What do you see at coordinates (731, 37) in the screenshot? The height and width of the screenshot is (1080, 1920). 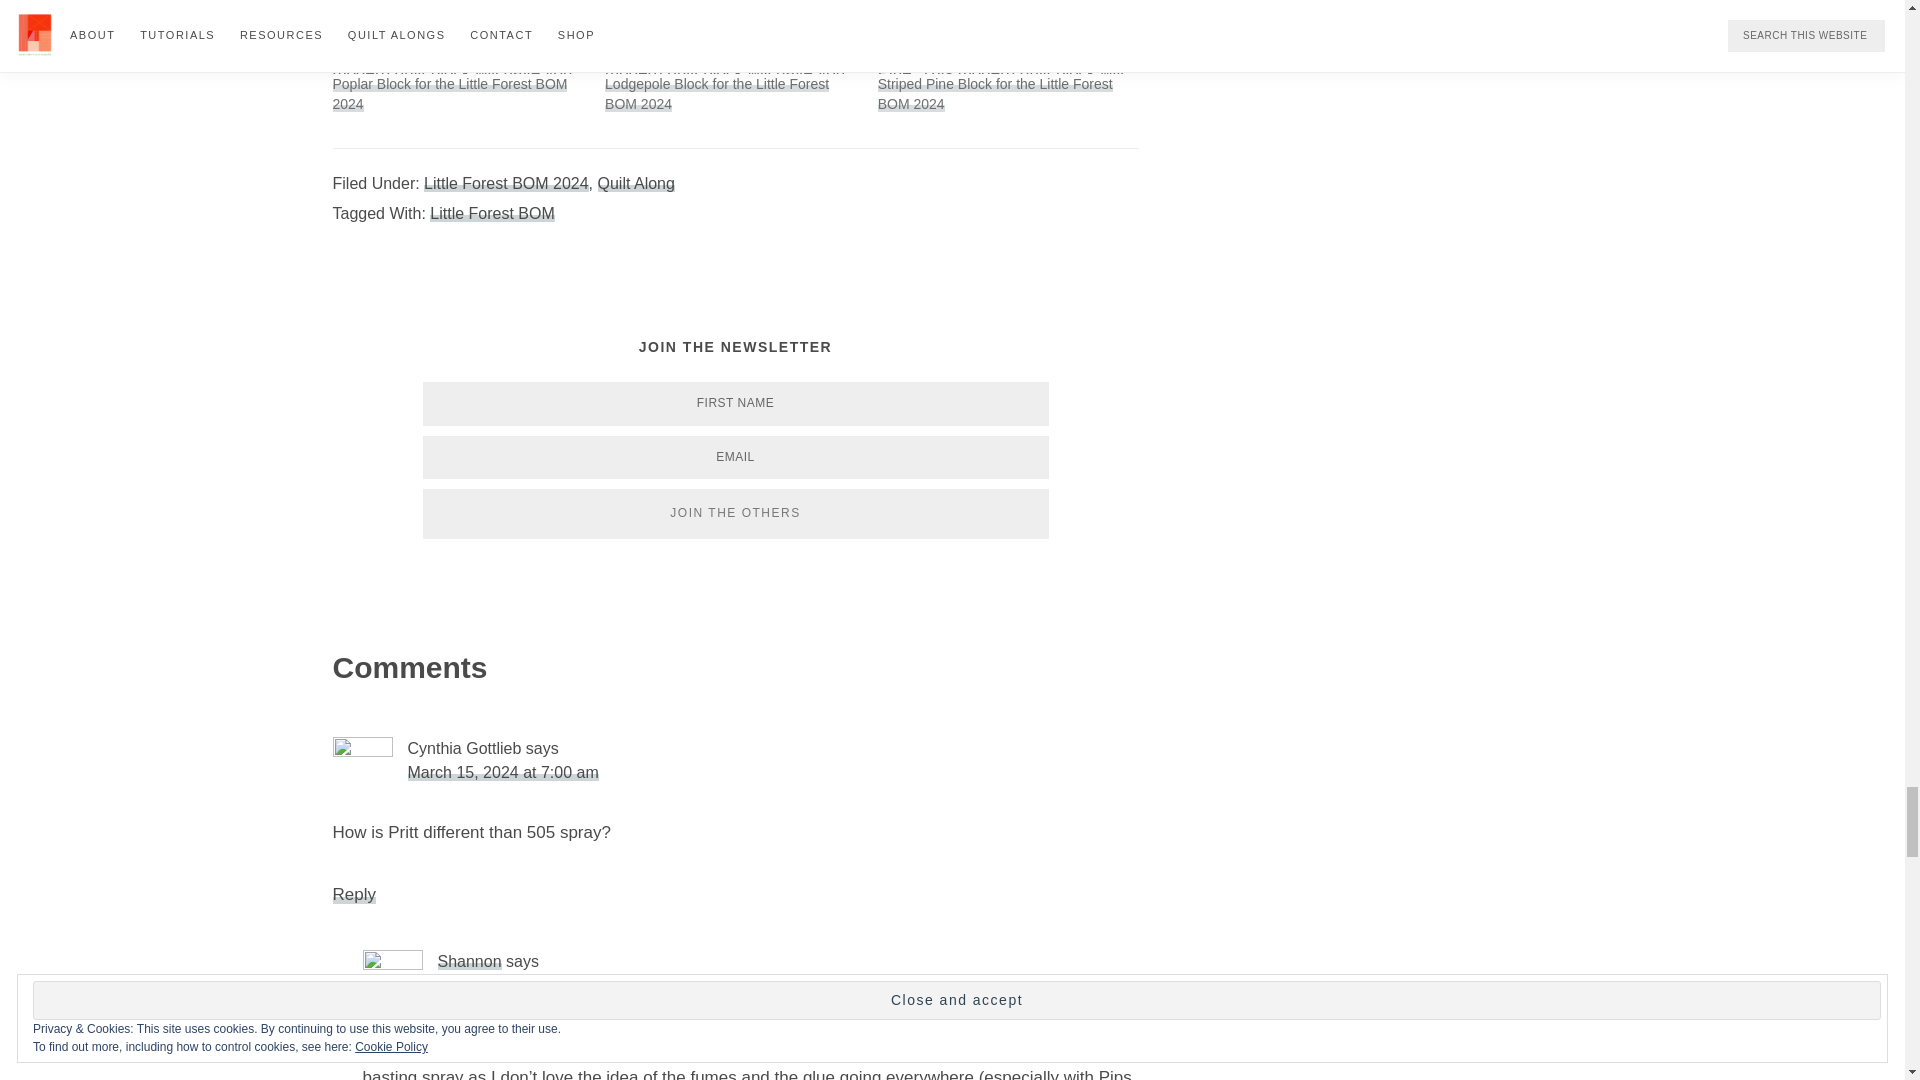 I see `Lodgepole Block for the Little Forest BOM 2024` at bounding box center [731, 37].